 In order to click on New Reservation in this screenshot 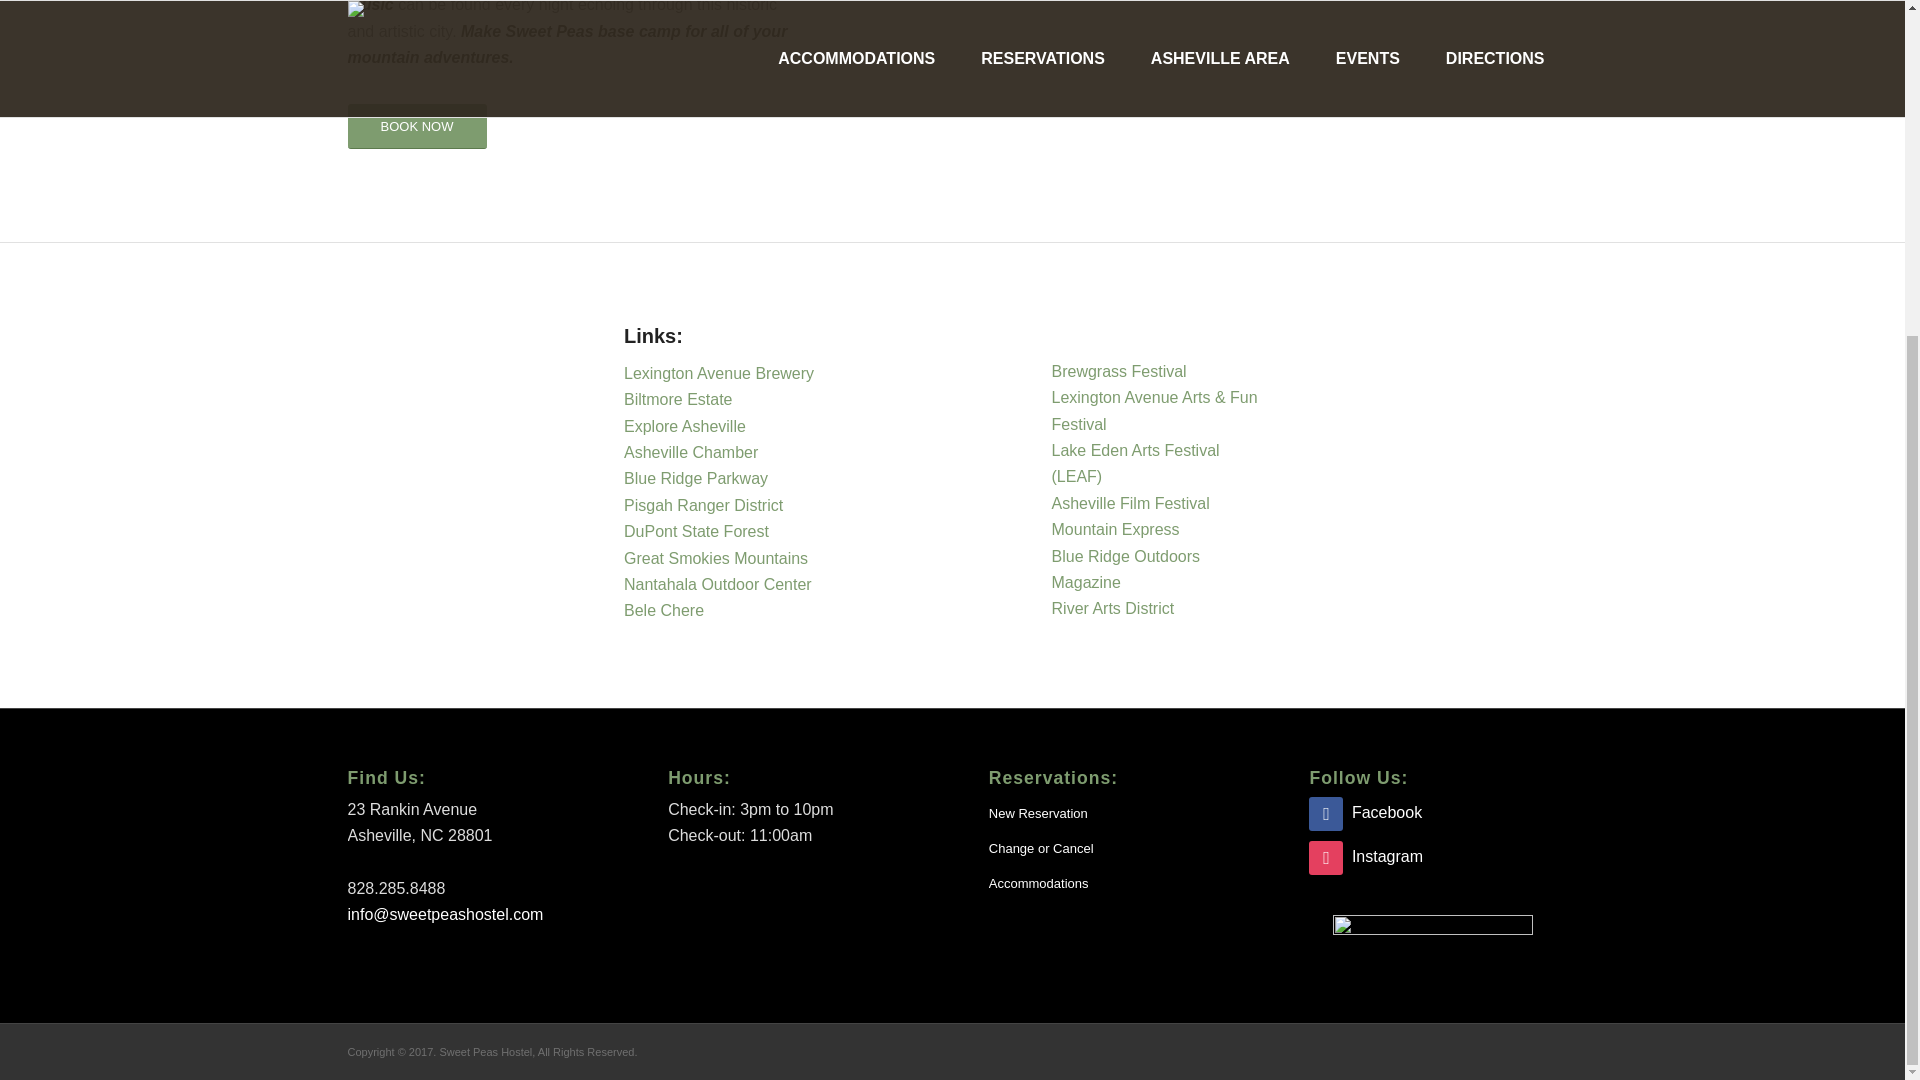, I will do `click(1112, 814)`.